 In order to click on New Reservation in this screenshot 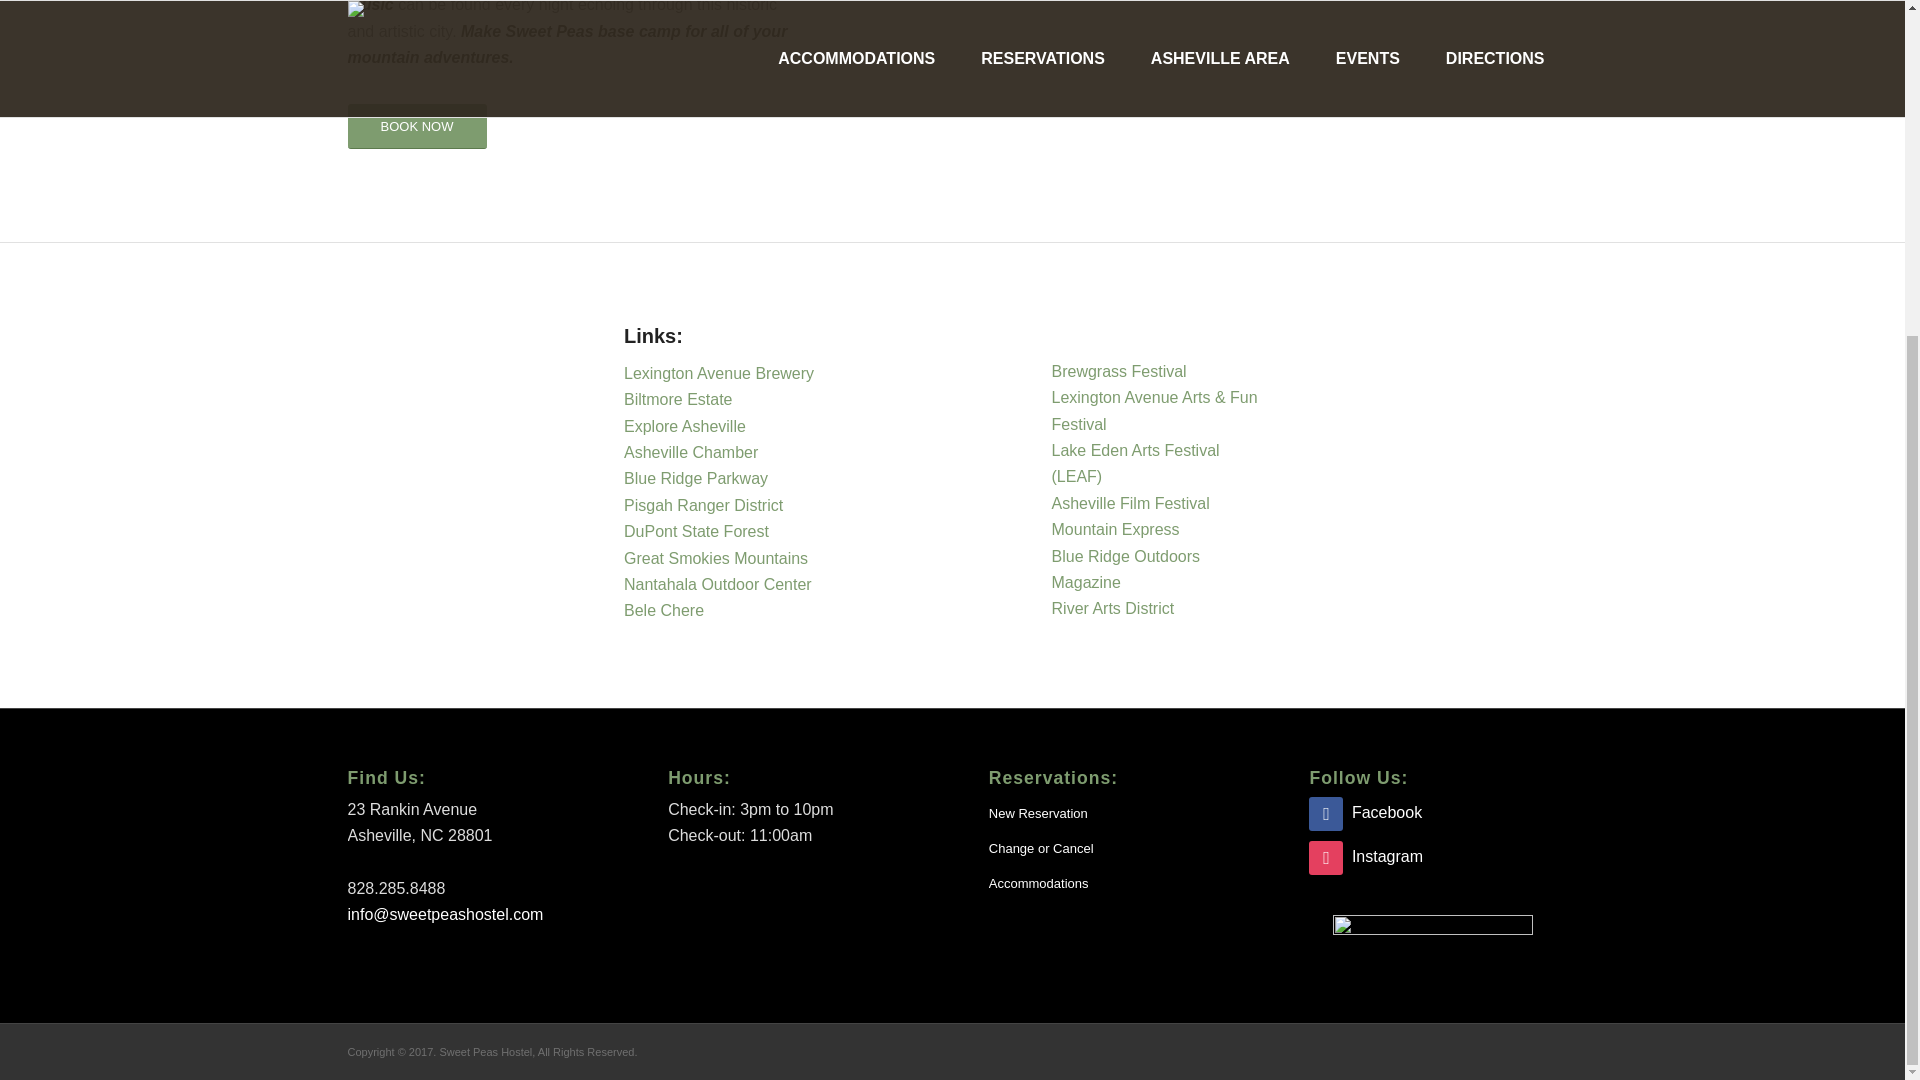, I will do `click(1112, 814)`.